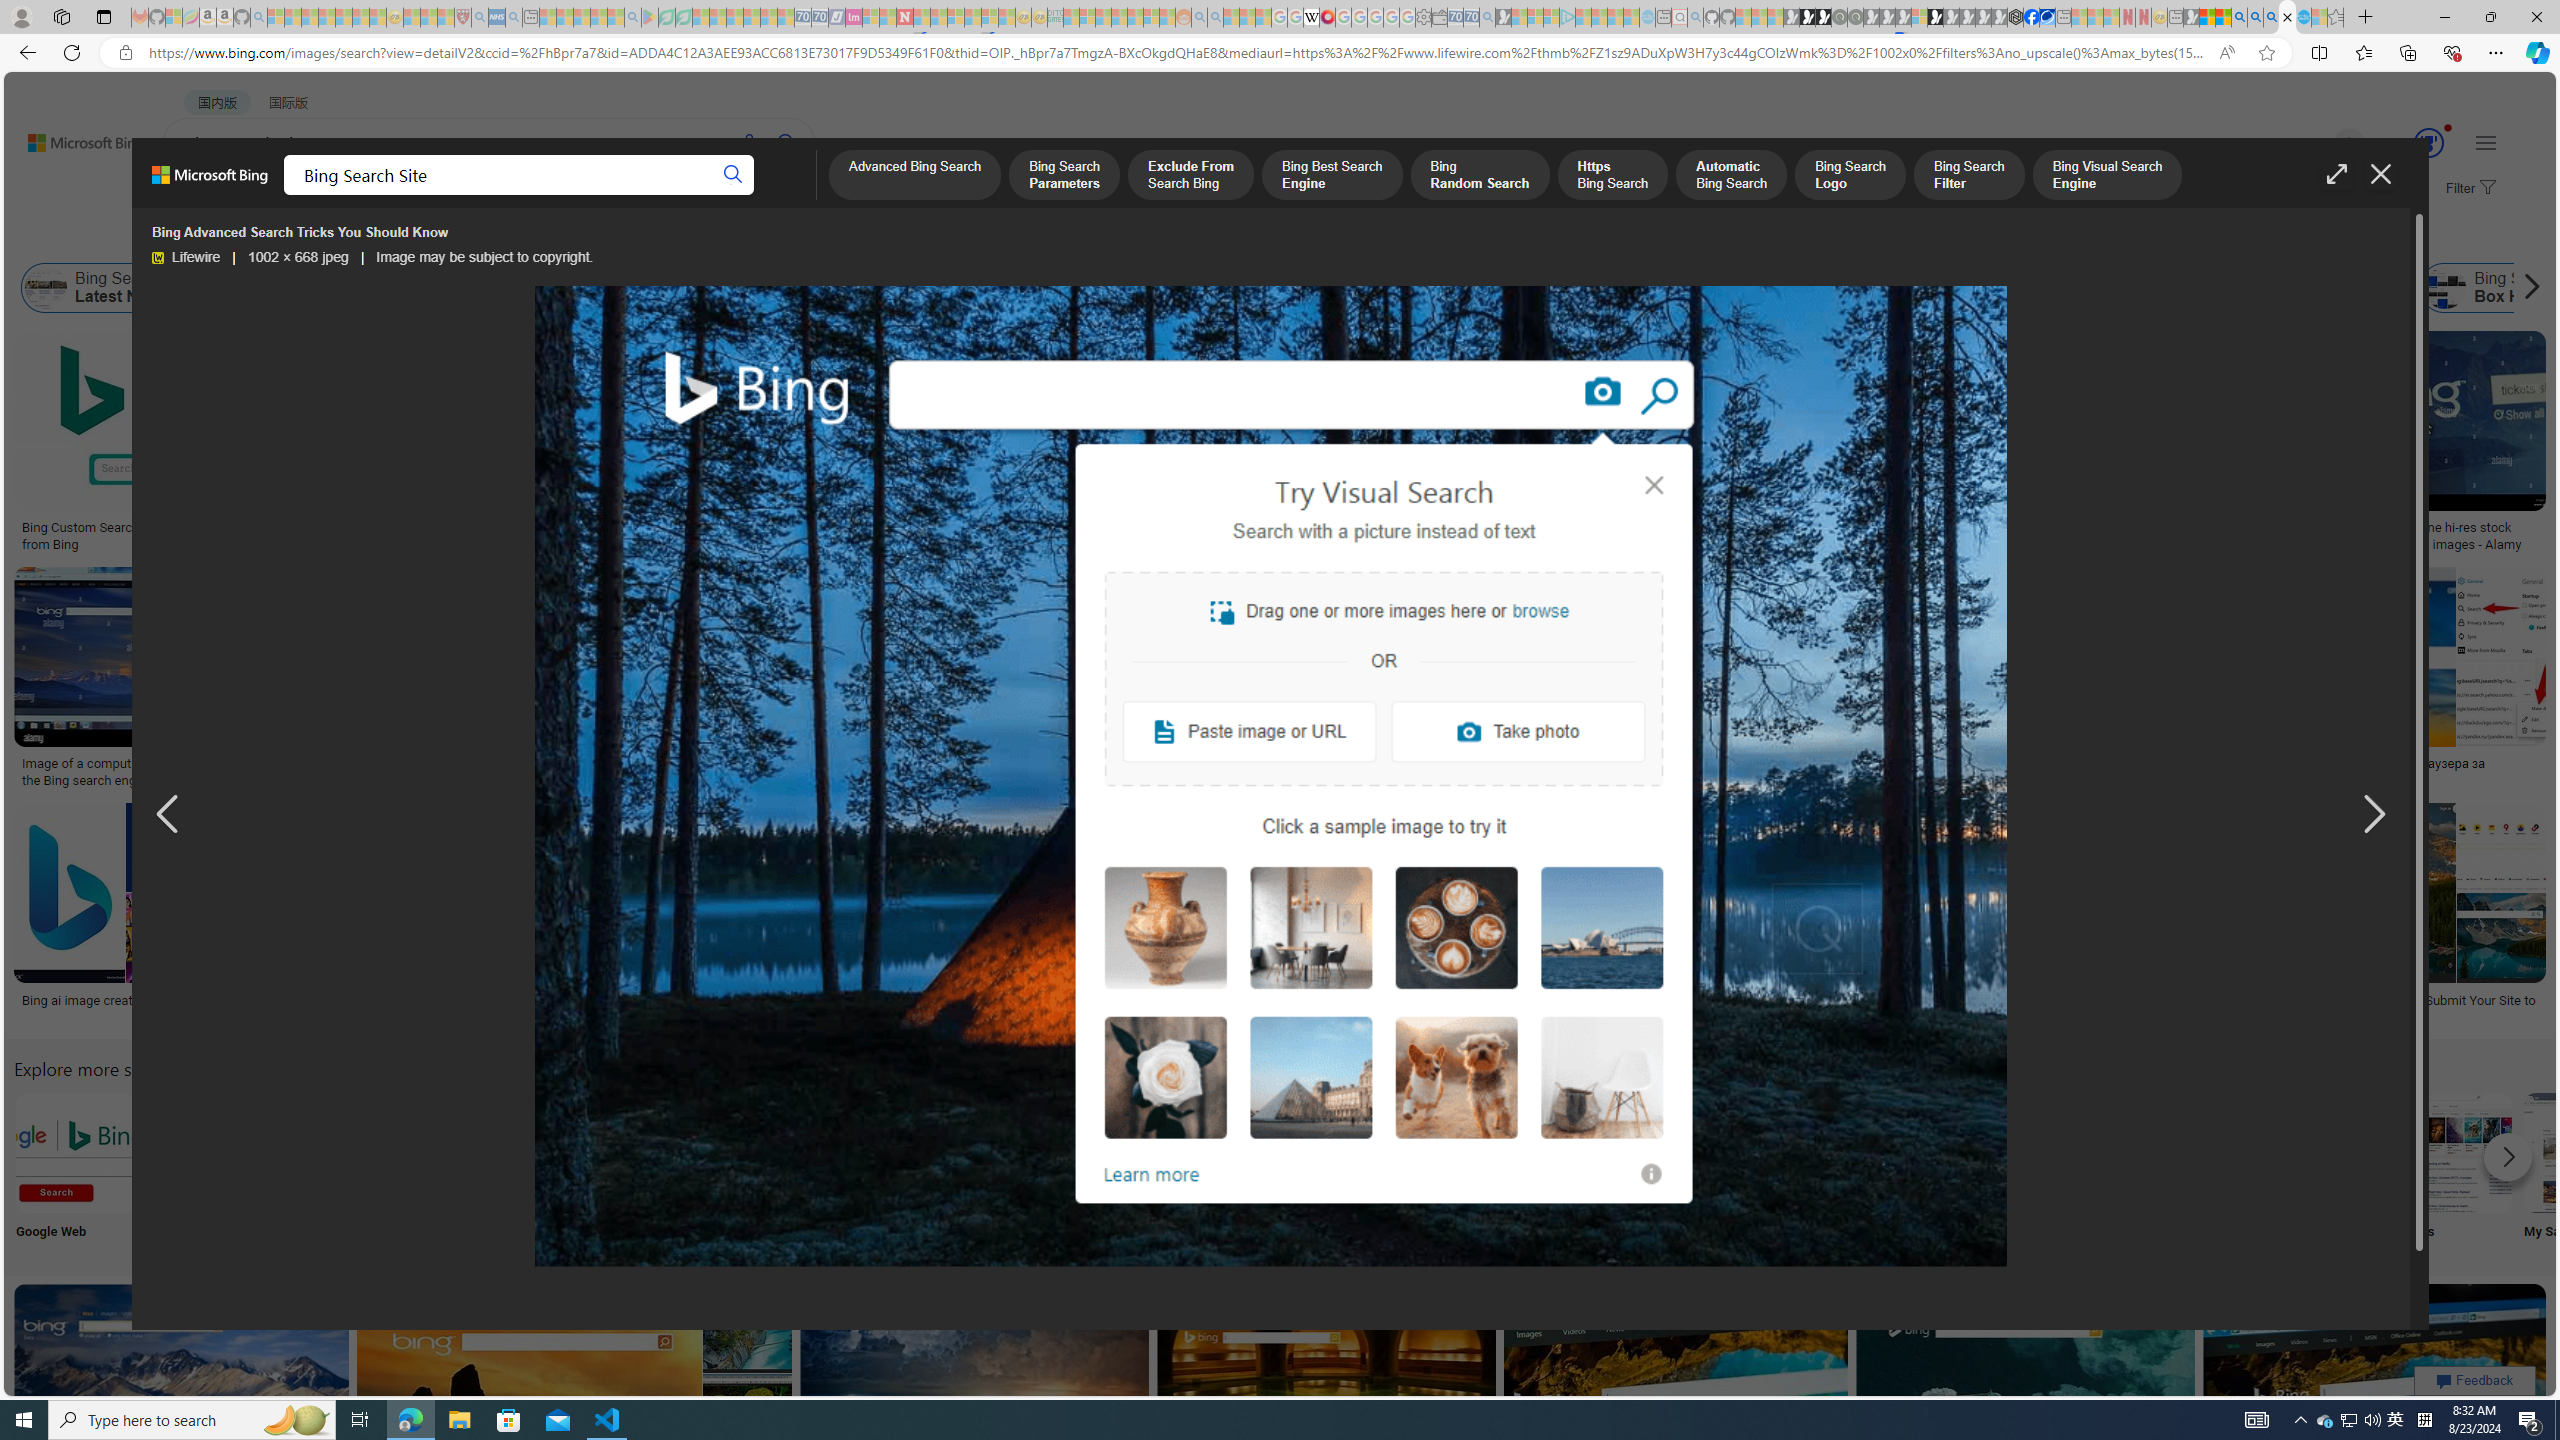 Image resolution: width=2560 pixels, height=1440 pixels. I want to click on Scroll more suggestions right, so click(2508, 1157).